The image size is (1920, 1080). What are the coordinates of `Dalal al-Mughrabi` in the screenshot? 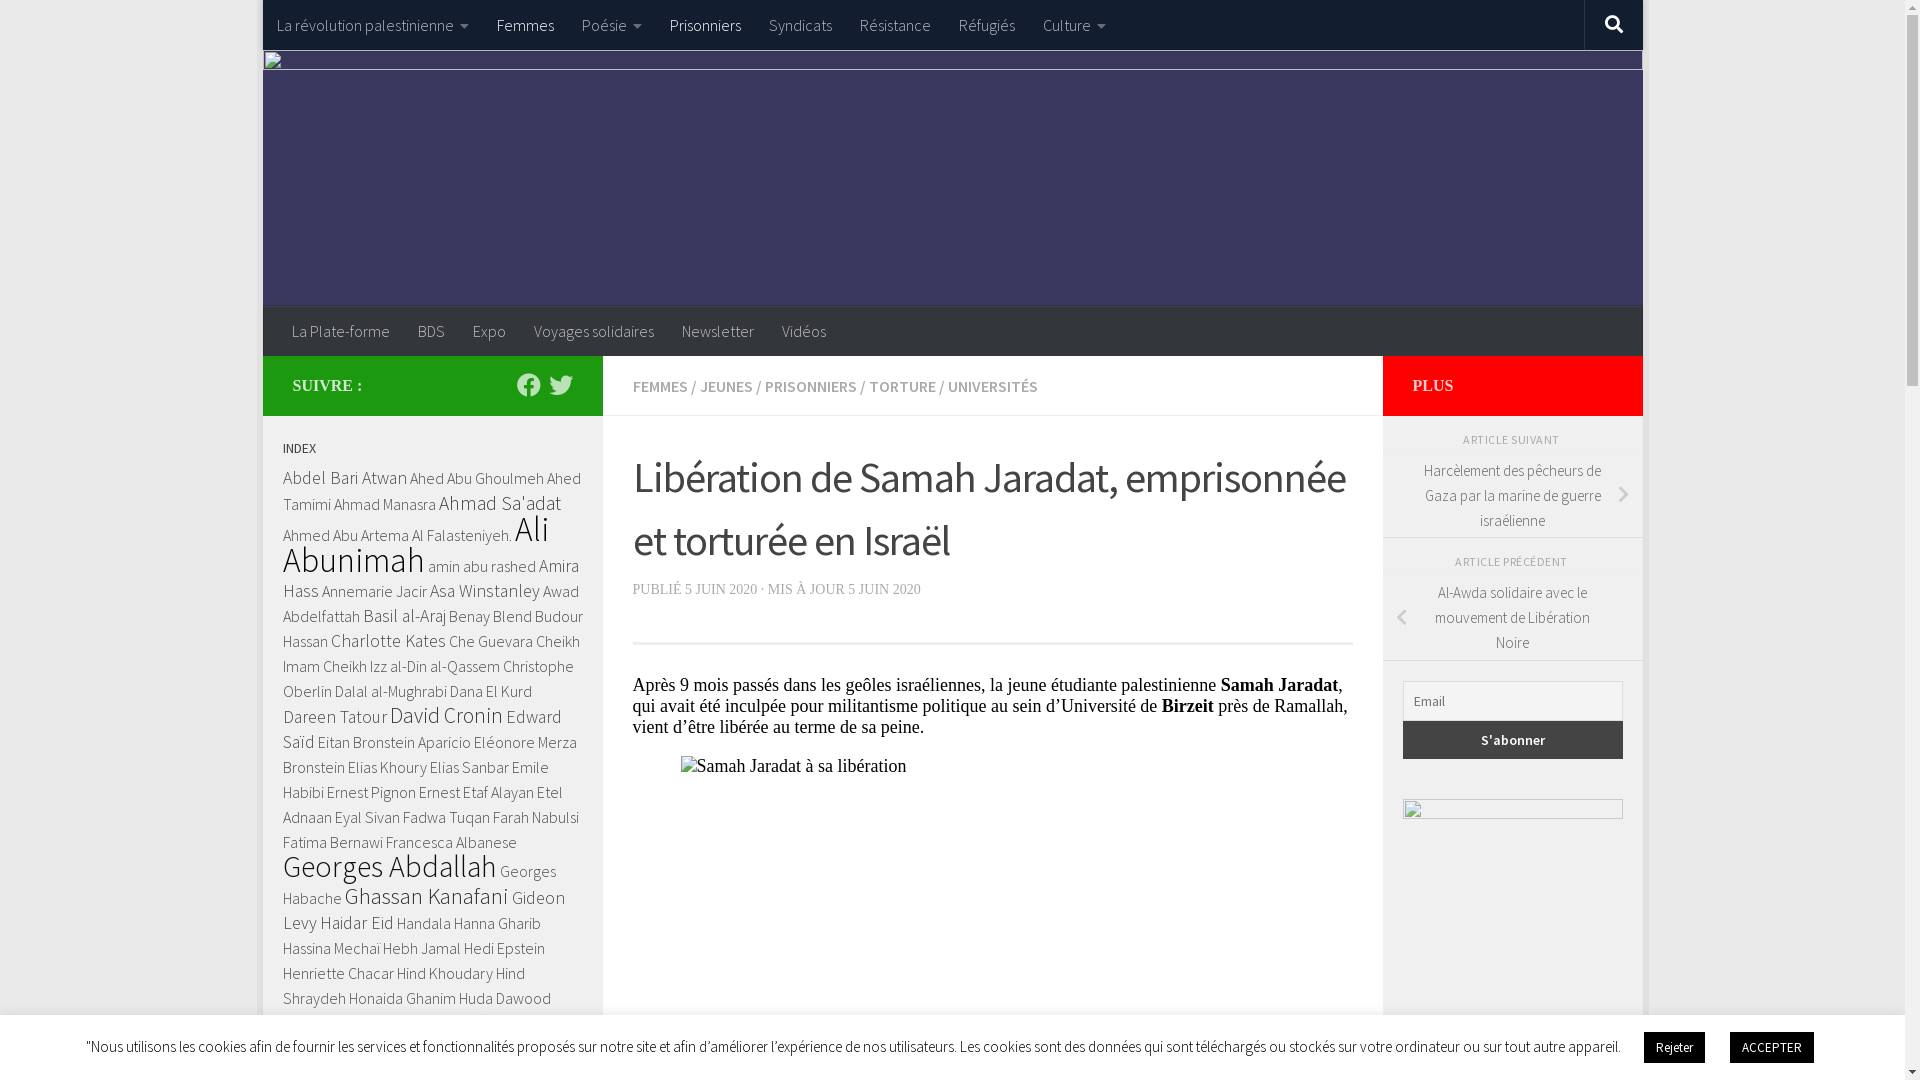 It's located at (390, 691).